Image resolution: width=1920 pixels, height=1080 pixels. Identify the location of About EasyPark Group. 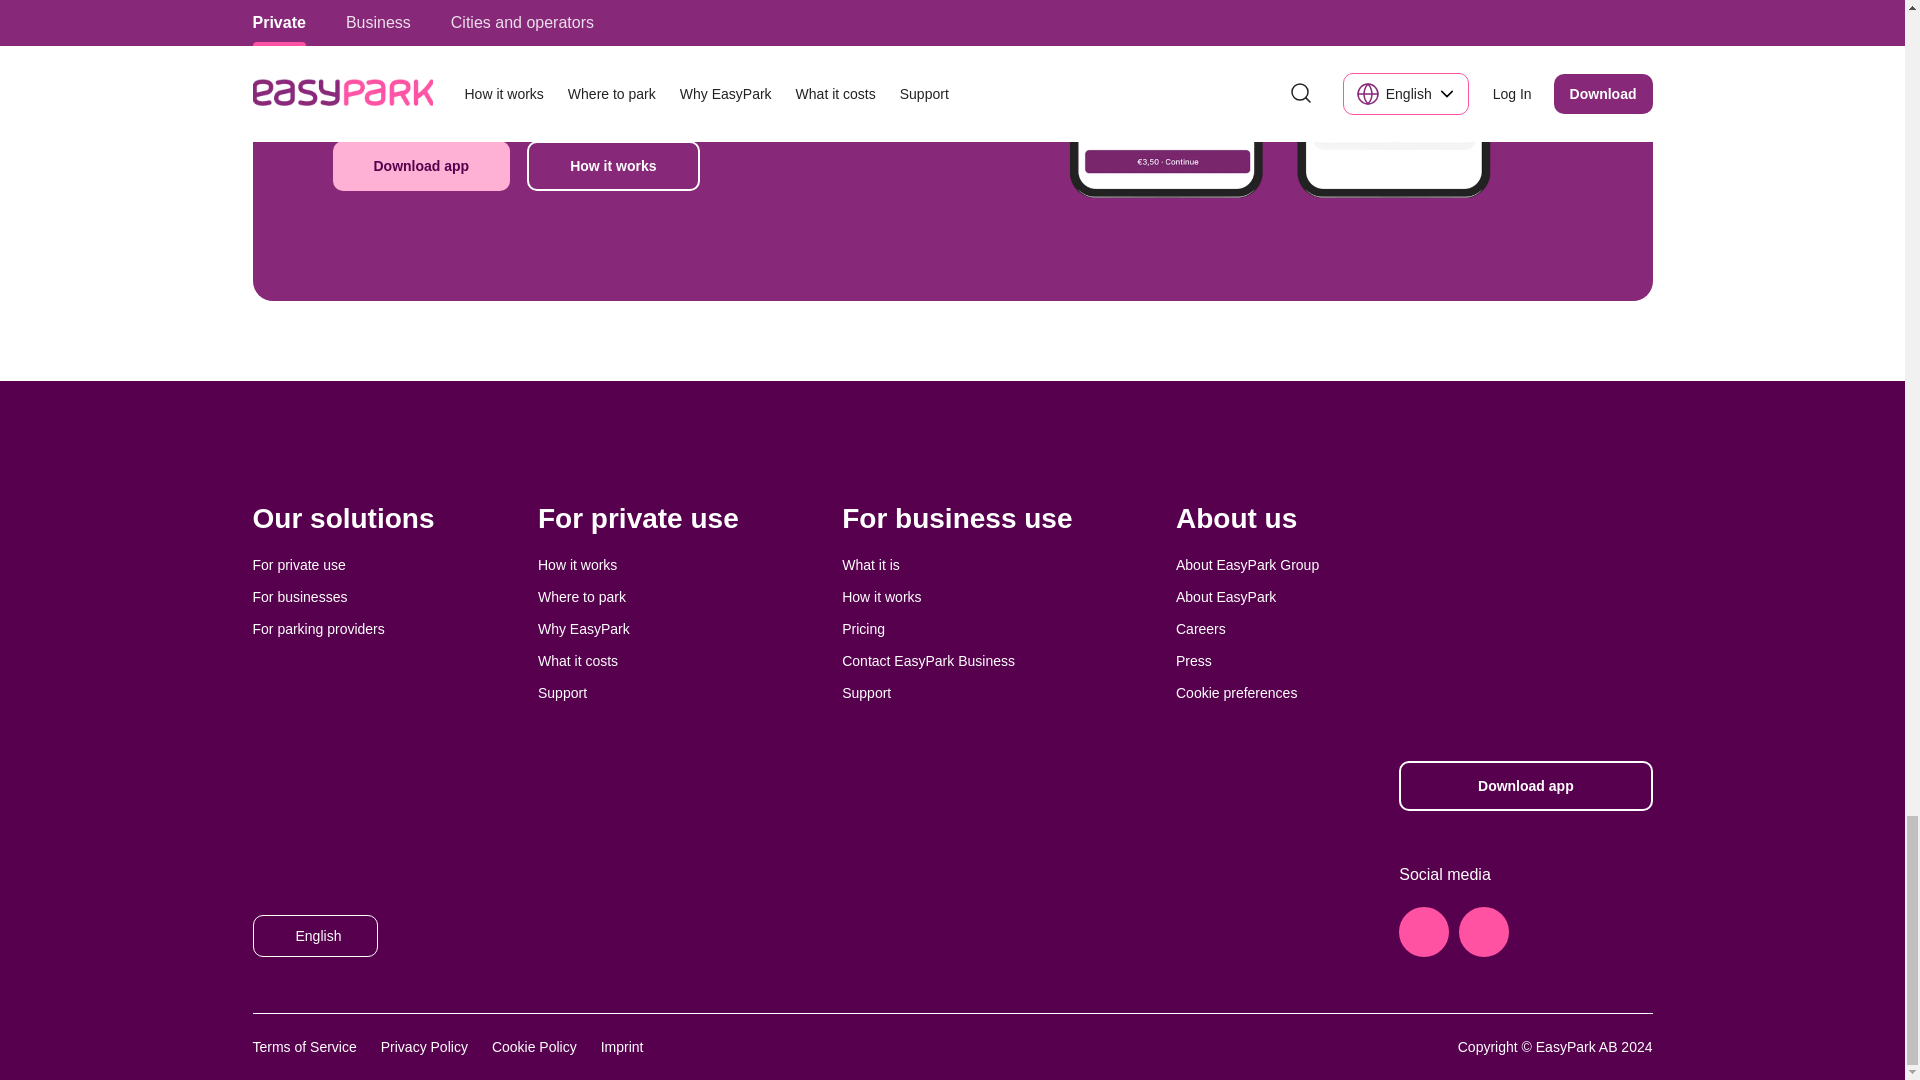
(1247, 565).